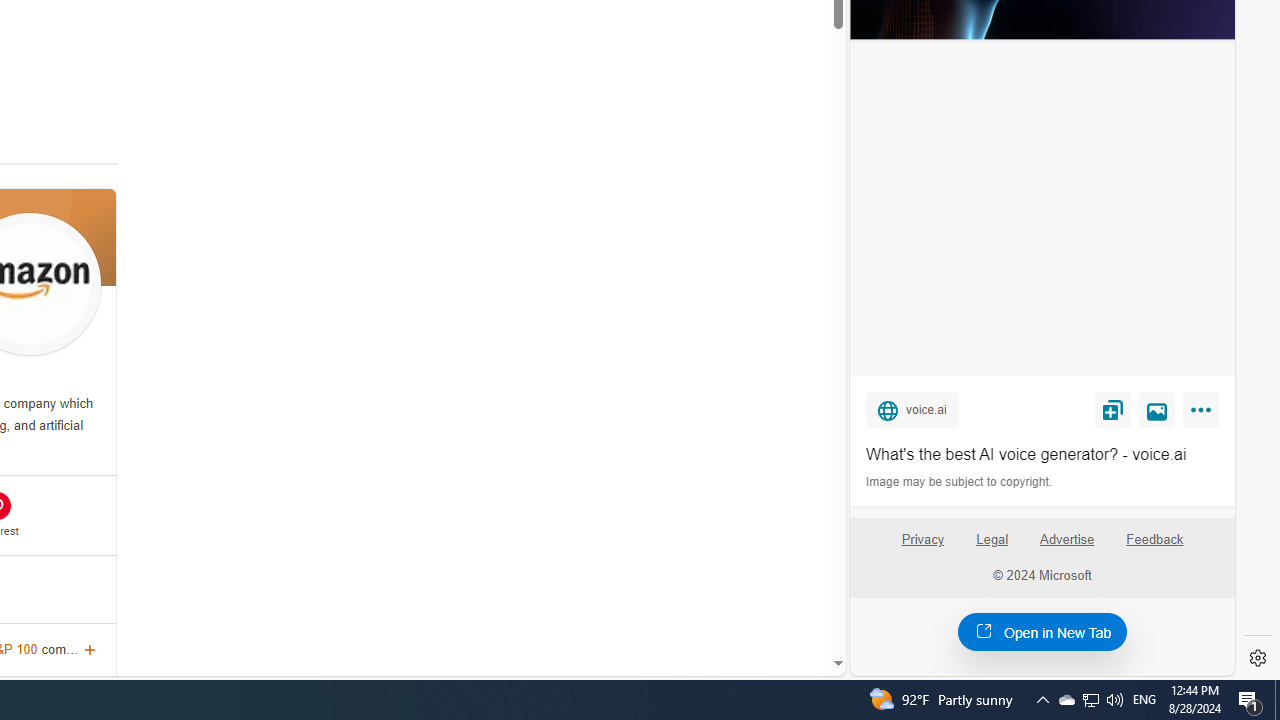  I want to click on Search more, so click(792, 604).